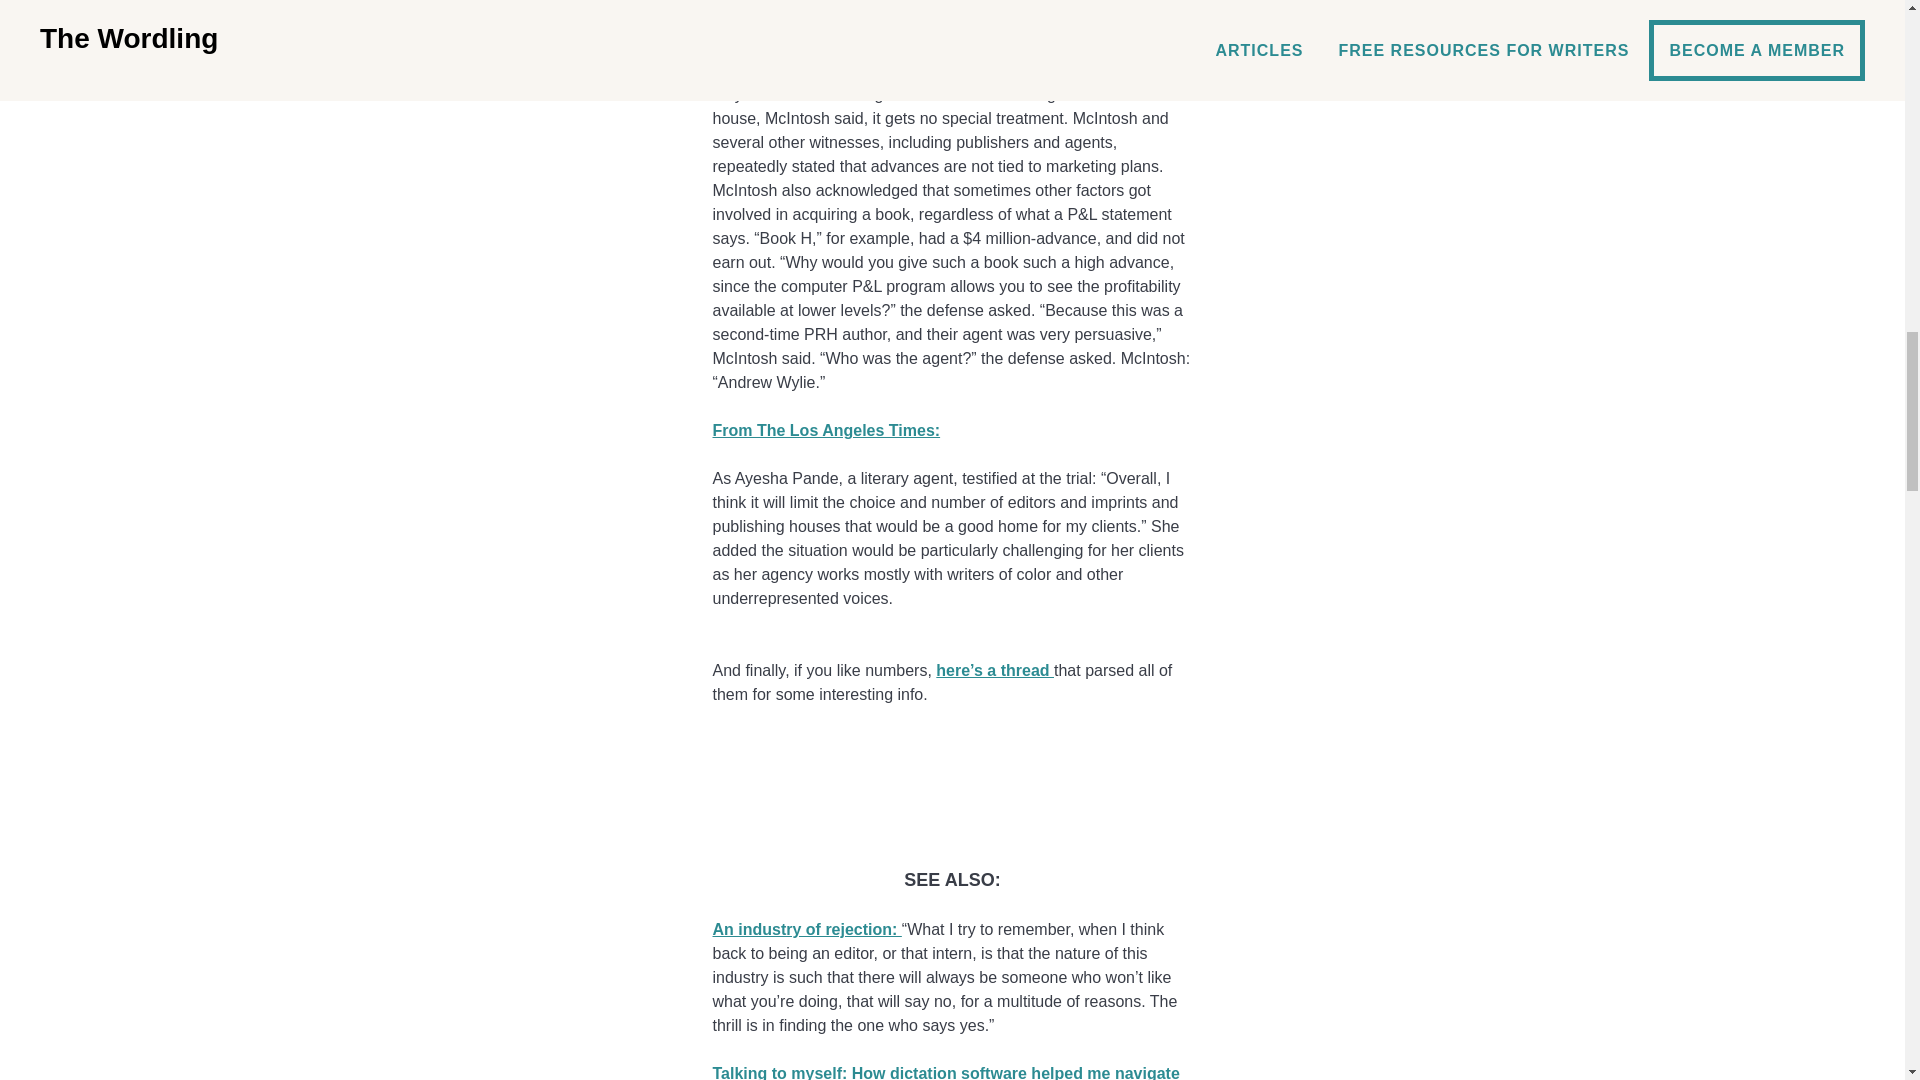 This screenshot has width=1920, height=1080. What do you see at coordinates (952, 774) in the screenshot?
I see `twitter` at bounding box center [952, 774].